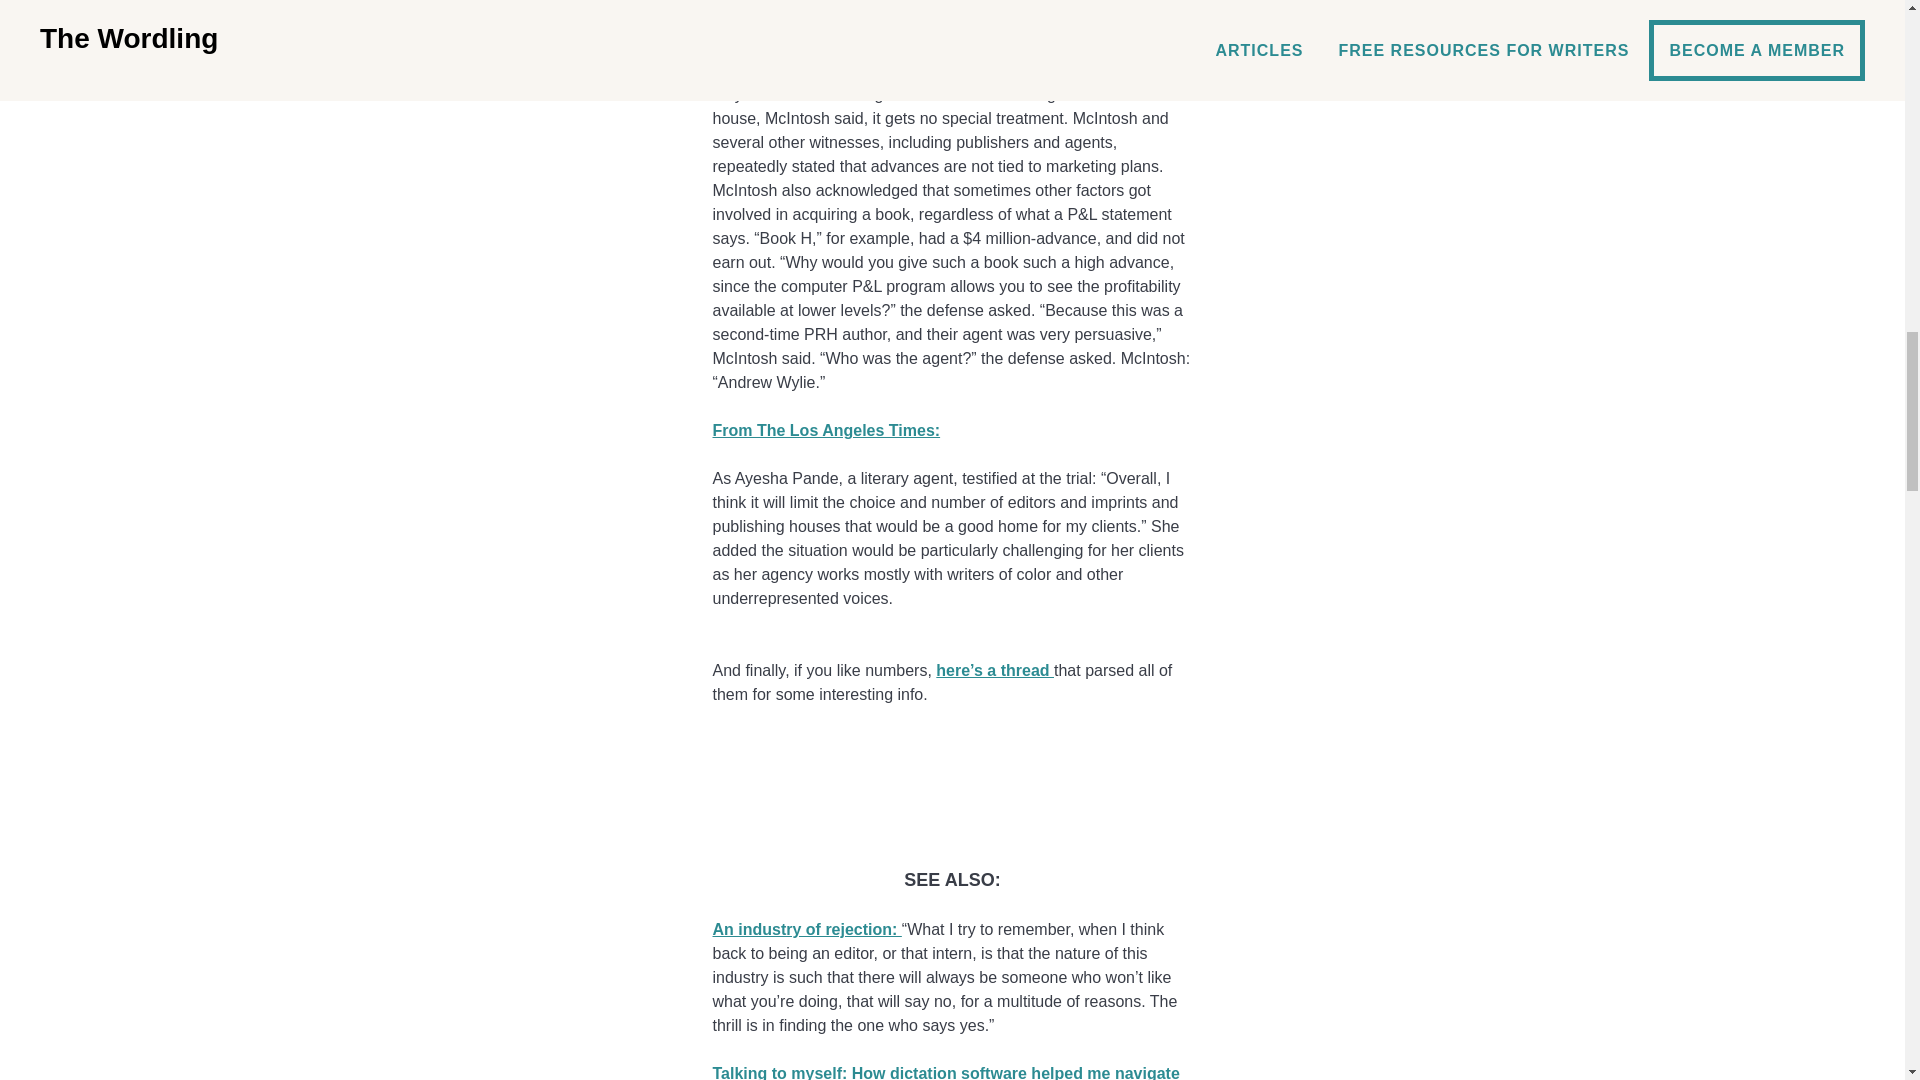 This screenshot has width=1920, height=1080. What do you see at coordinates (952, 774) in the screenshot?
I see `twitter` at bounding box center [952, 774].